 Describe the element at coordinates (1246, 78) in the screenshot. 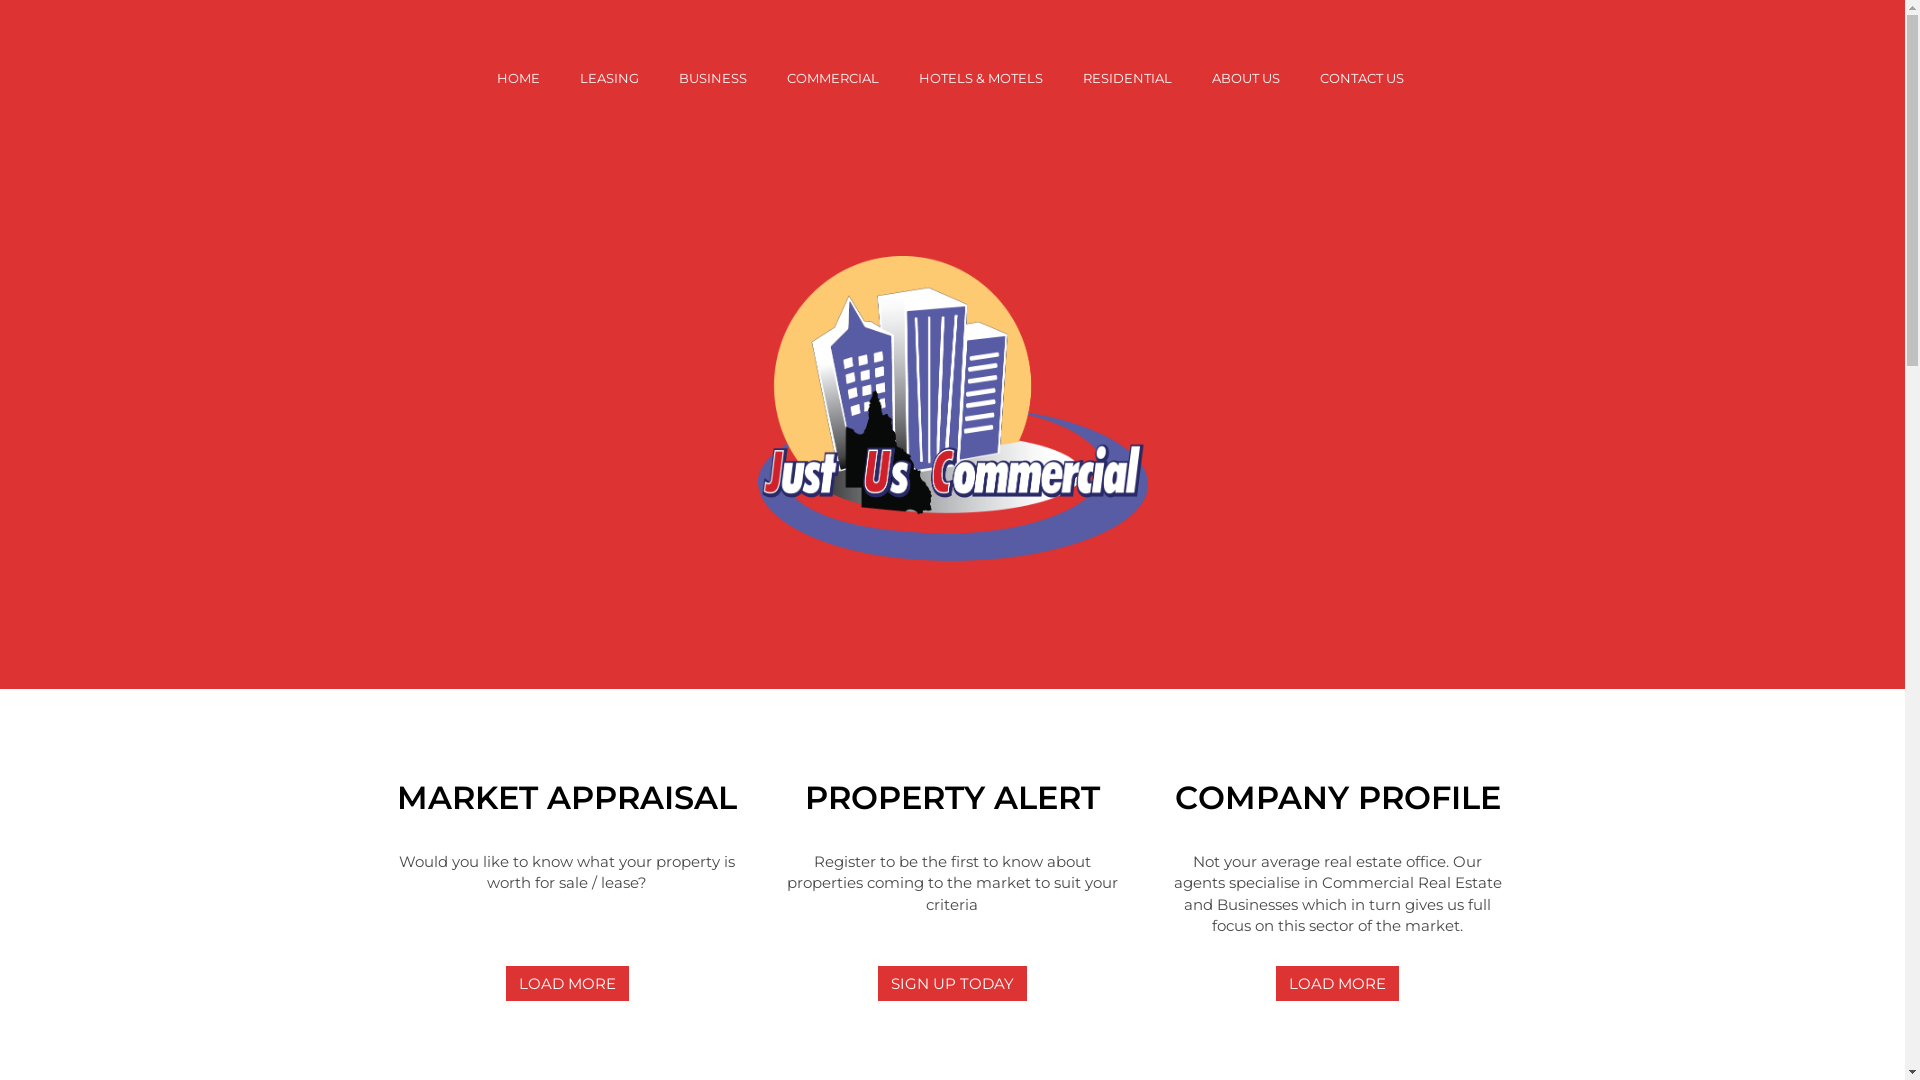

I see `ABOUT US` at that location.